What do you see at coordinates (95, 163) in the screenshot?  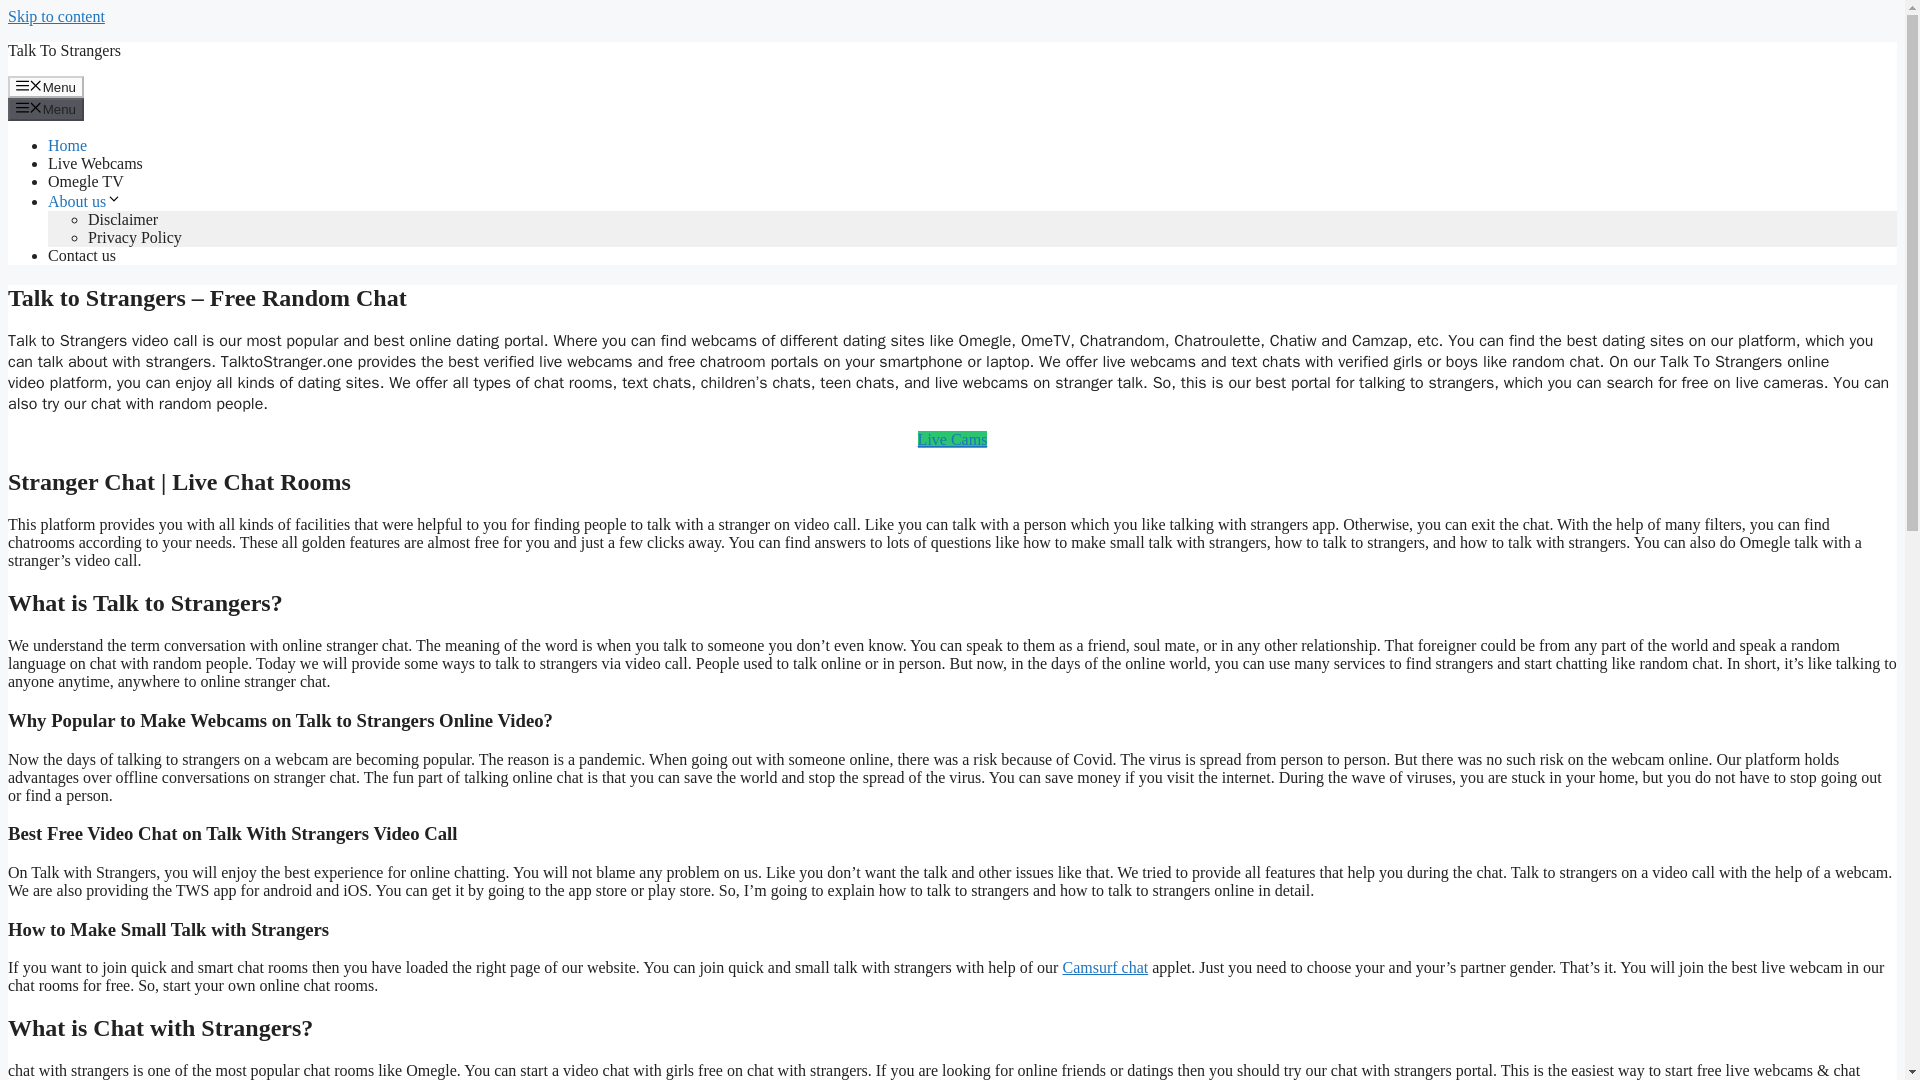 I see `Live Webcams` at bounding box center [95, 163].